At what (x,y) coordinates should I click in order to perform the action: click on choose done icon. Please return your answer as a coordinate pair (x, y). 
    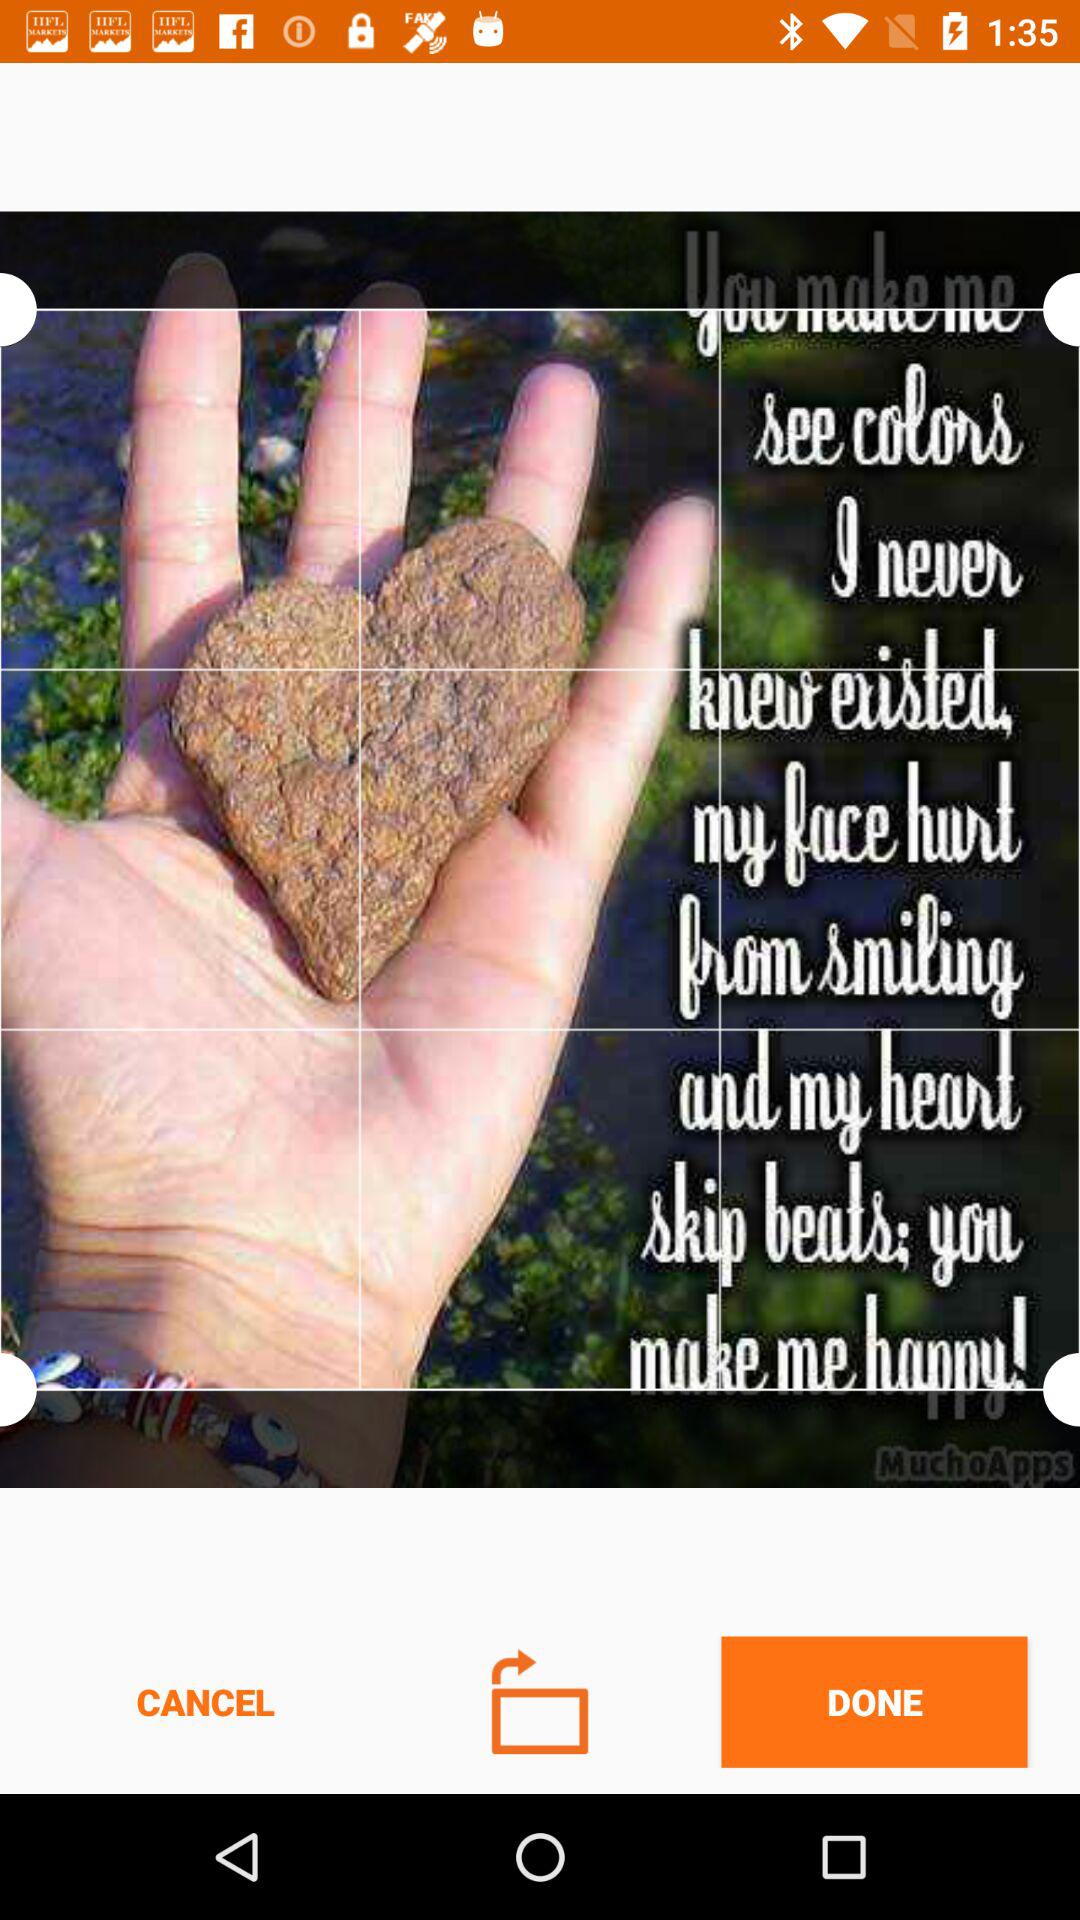
    Looking at the image, I should click on (874, 1702).